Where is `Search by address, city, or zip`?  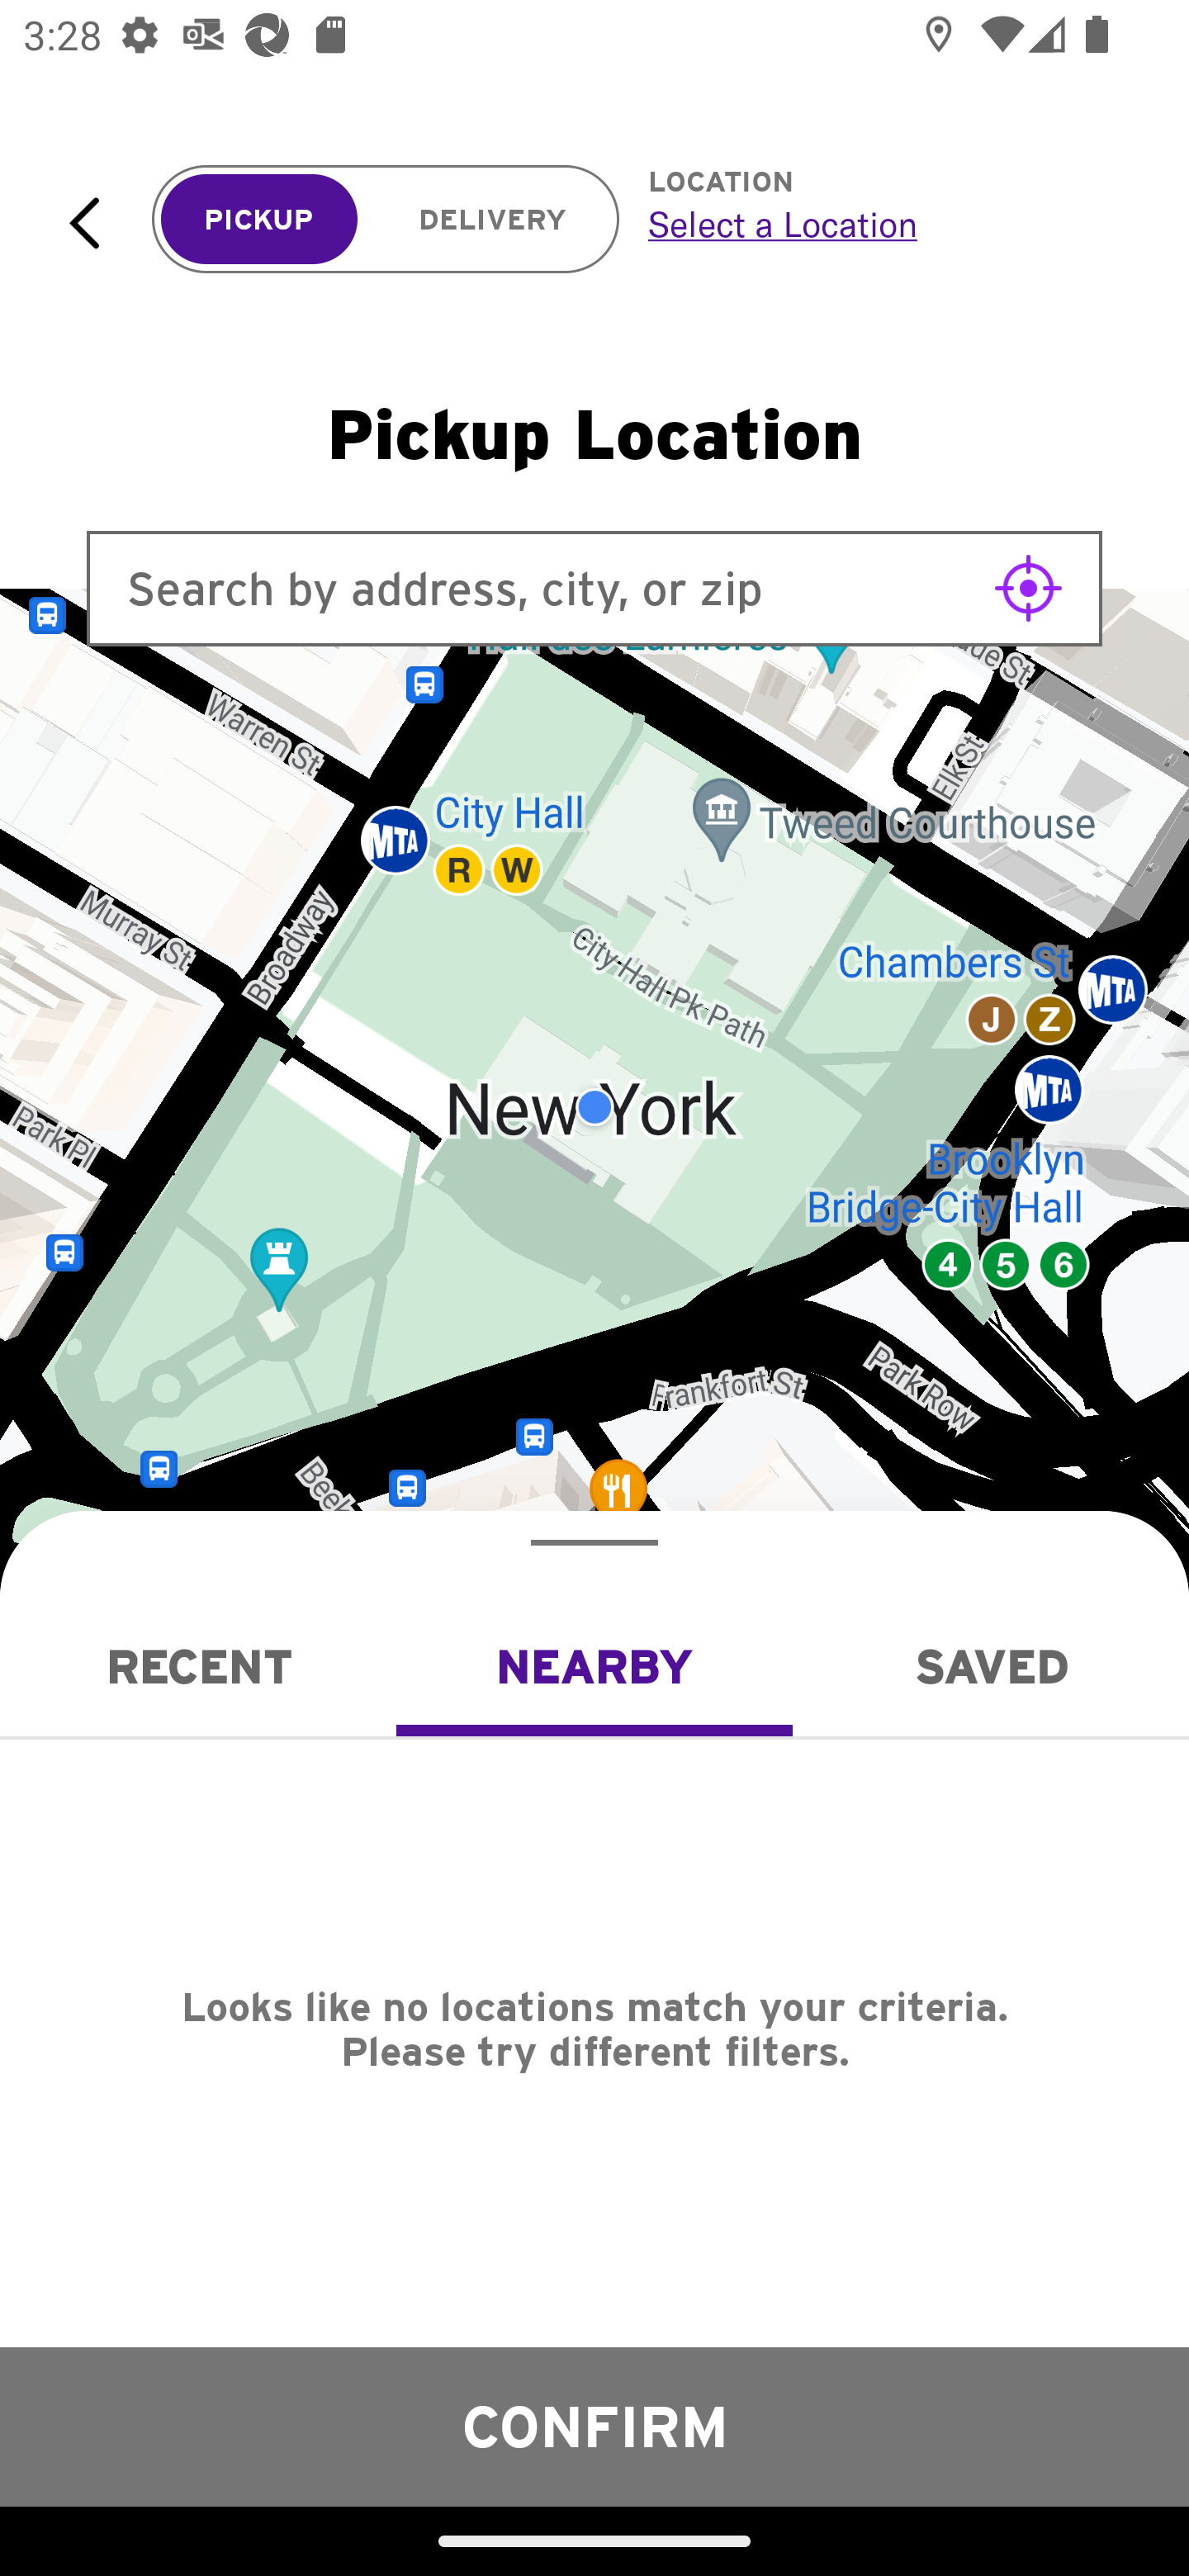
Search by address, city, or zip is located at coordinates (594, 588).